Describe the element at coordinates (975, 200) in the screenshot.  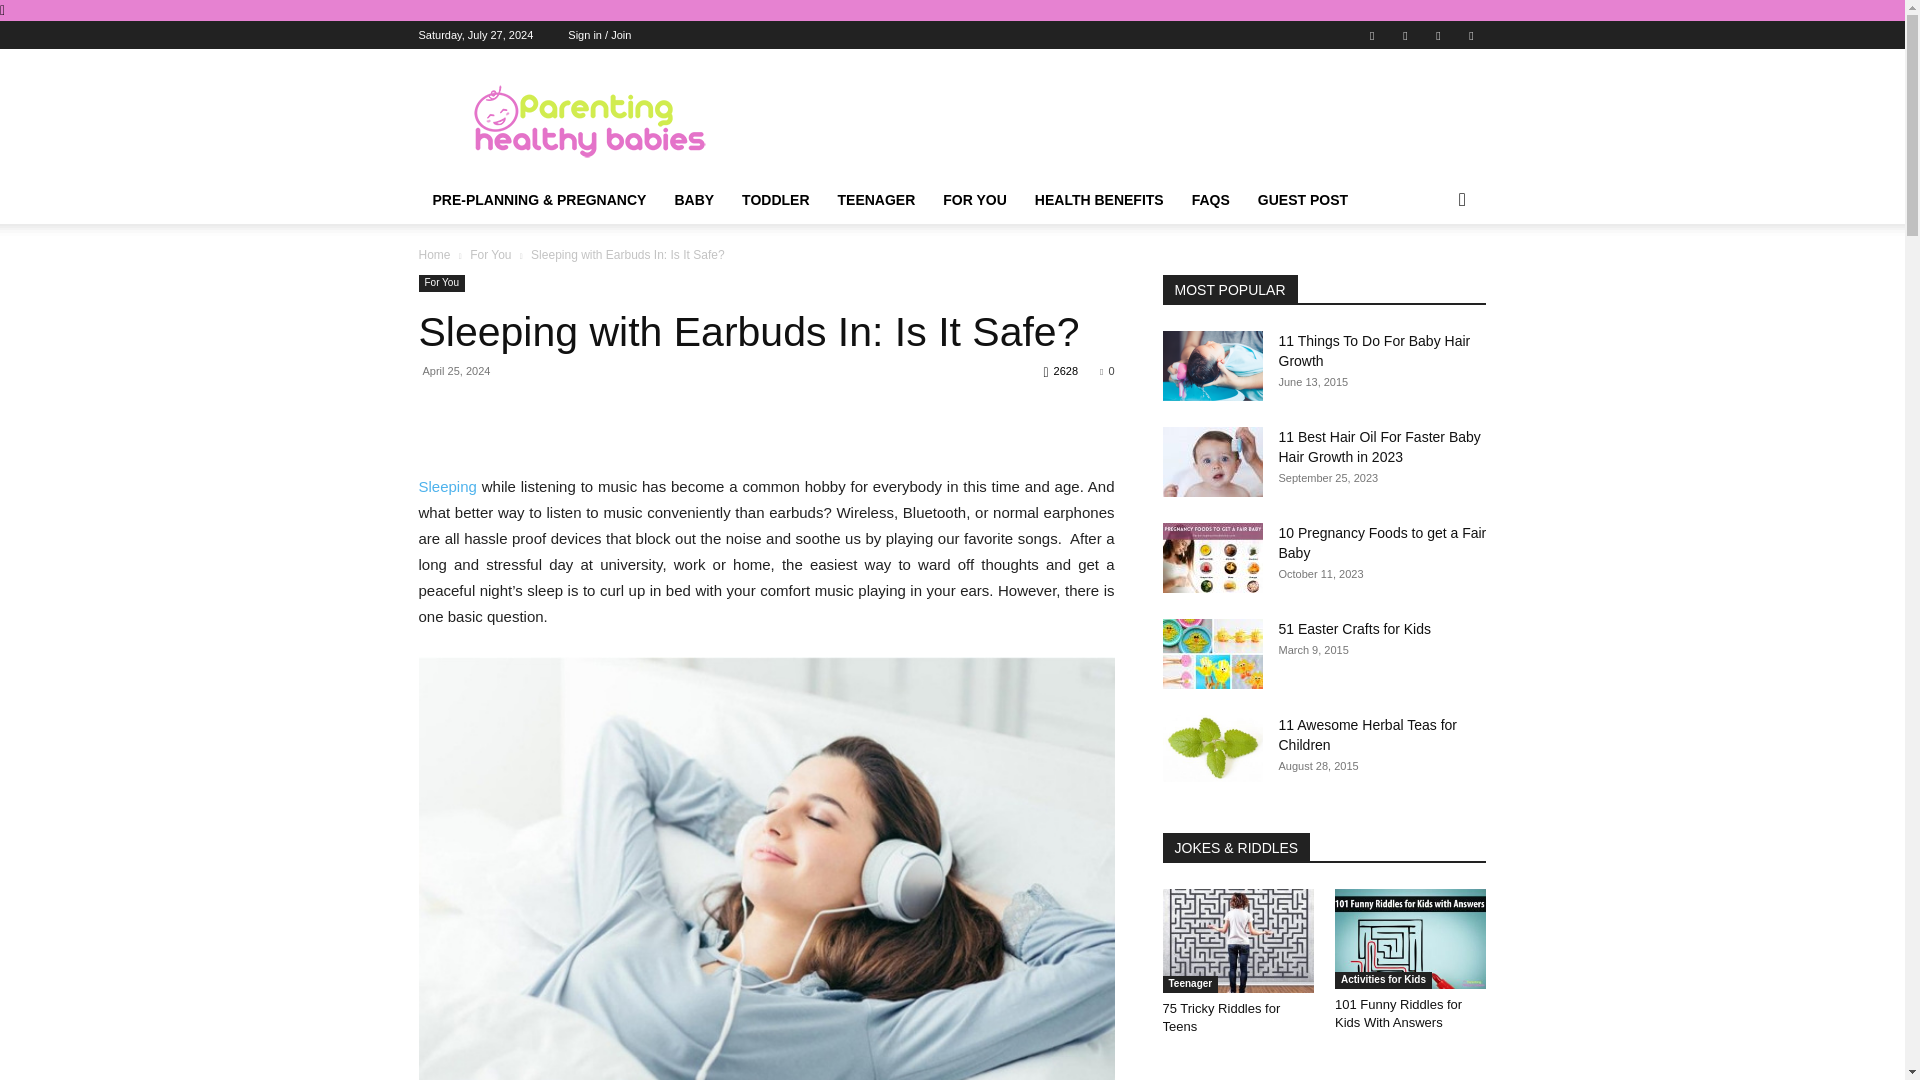
I see `FOR YOU` at that location.